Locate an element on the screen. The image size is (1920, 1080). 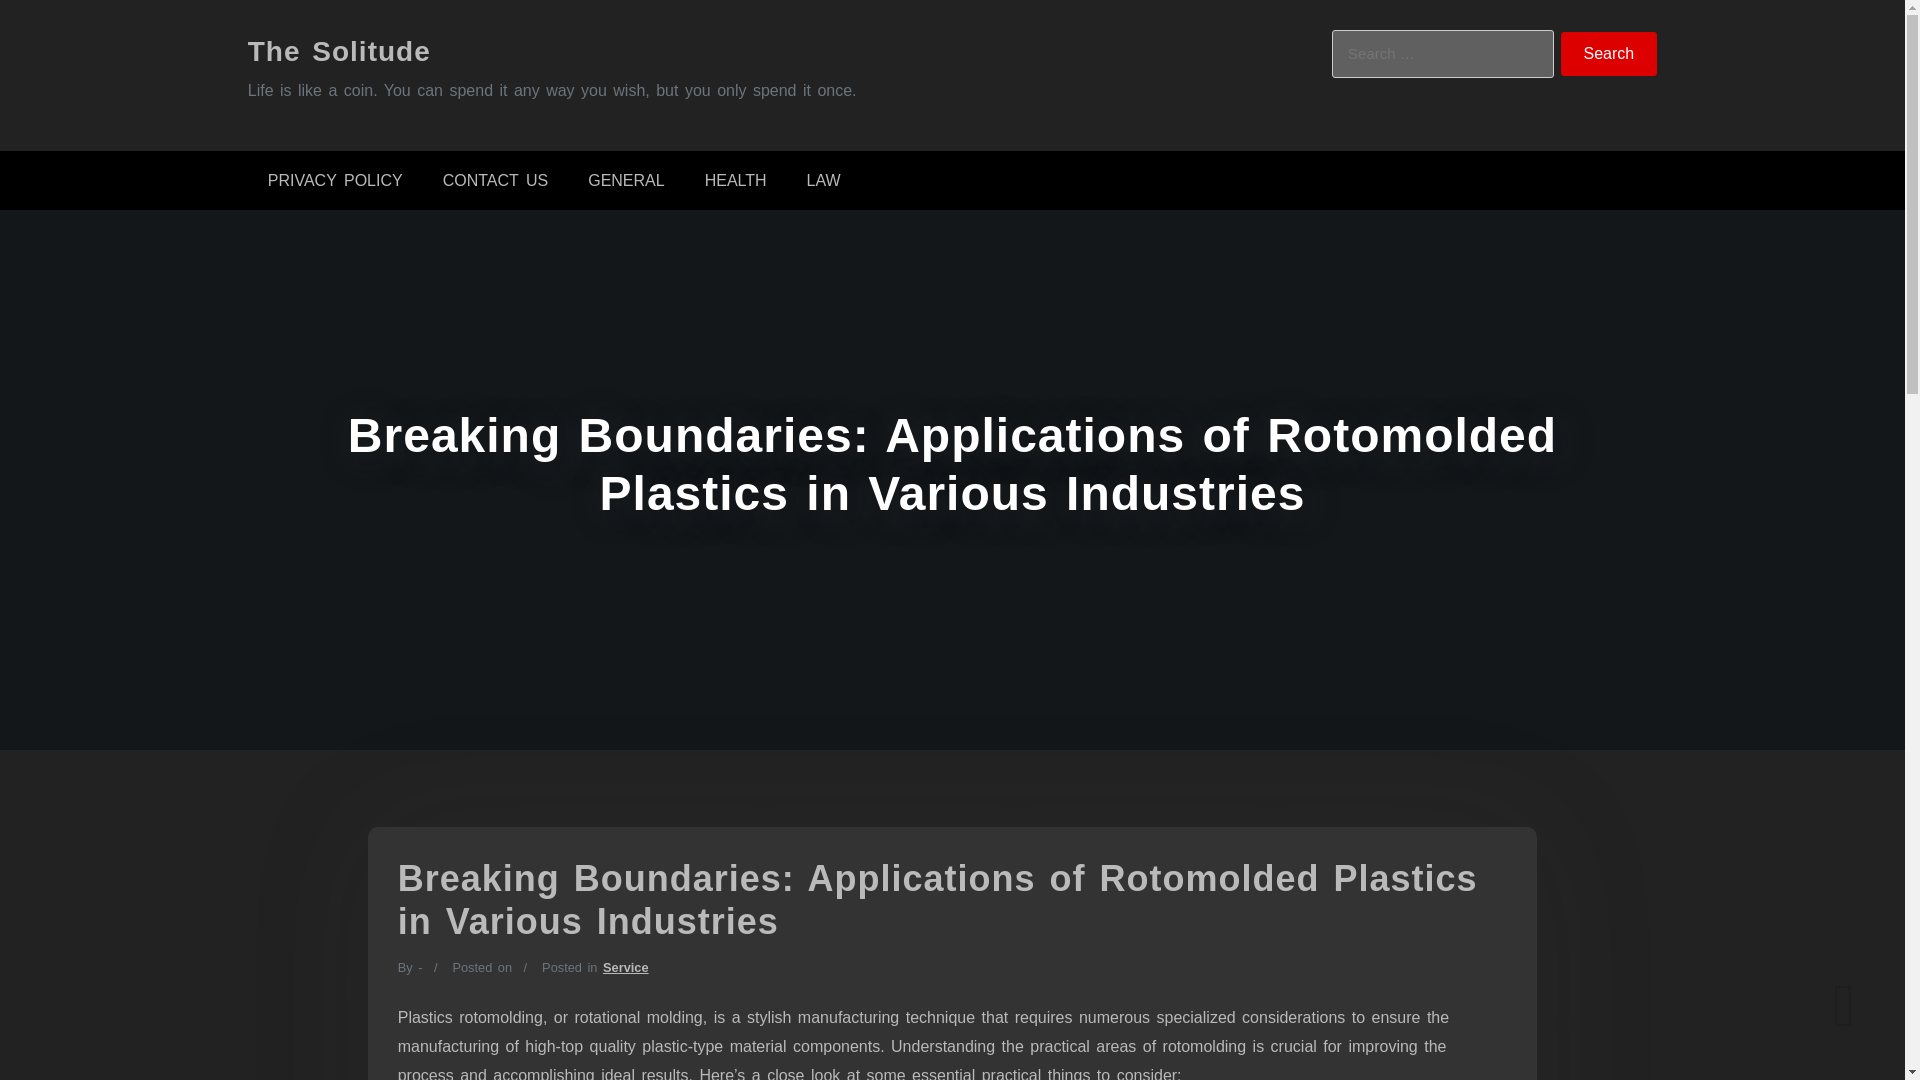
HEALTH is located at coordinates (736, 180).